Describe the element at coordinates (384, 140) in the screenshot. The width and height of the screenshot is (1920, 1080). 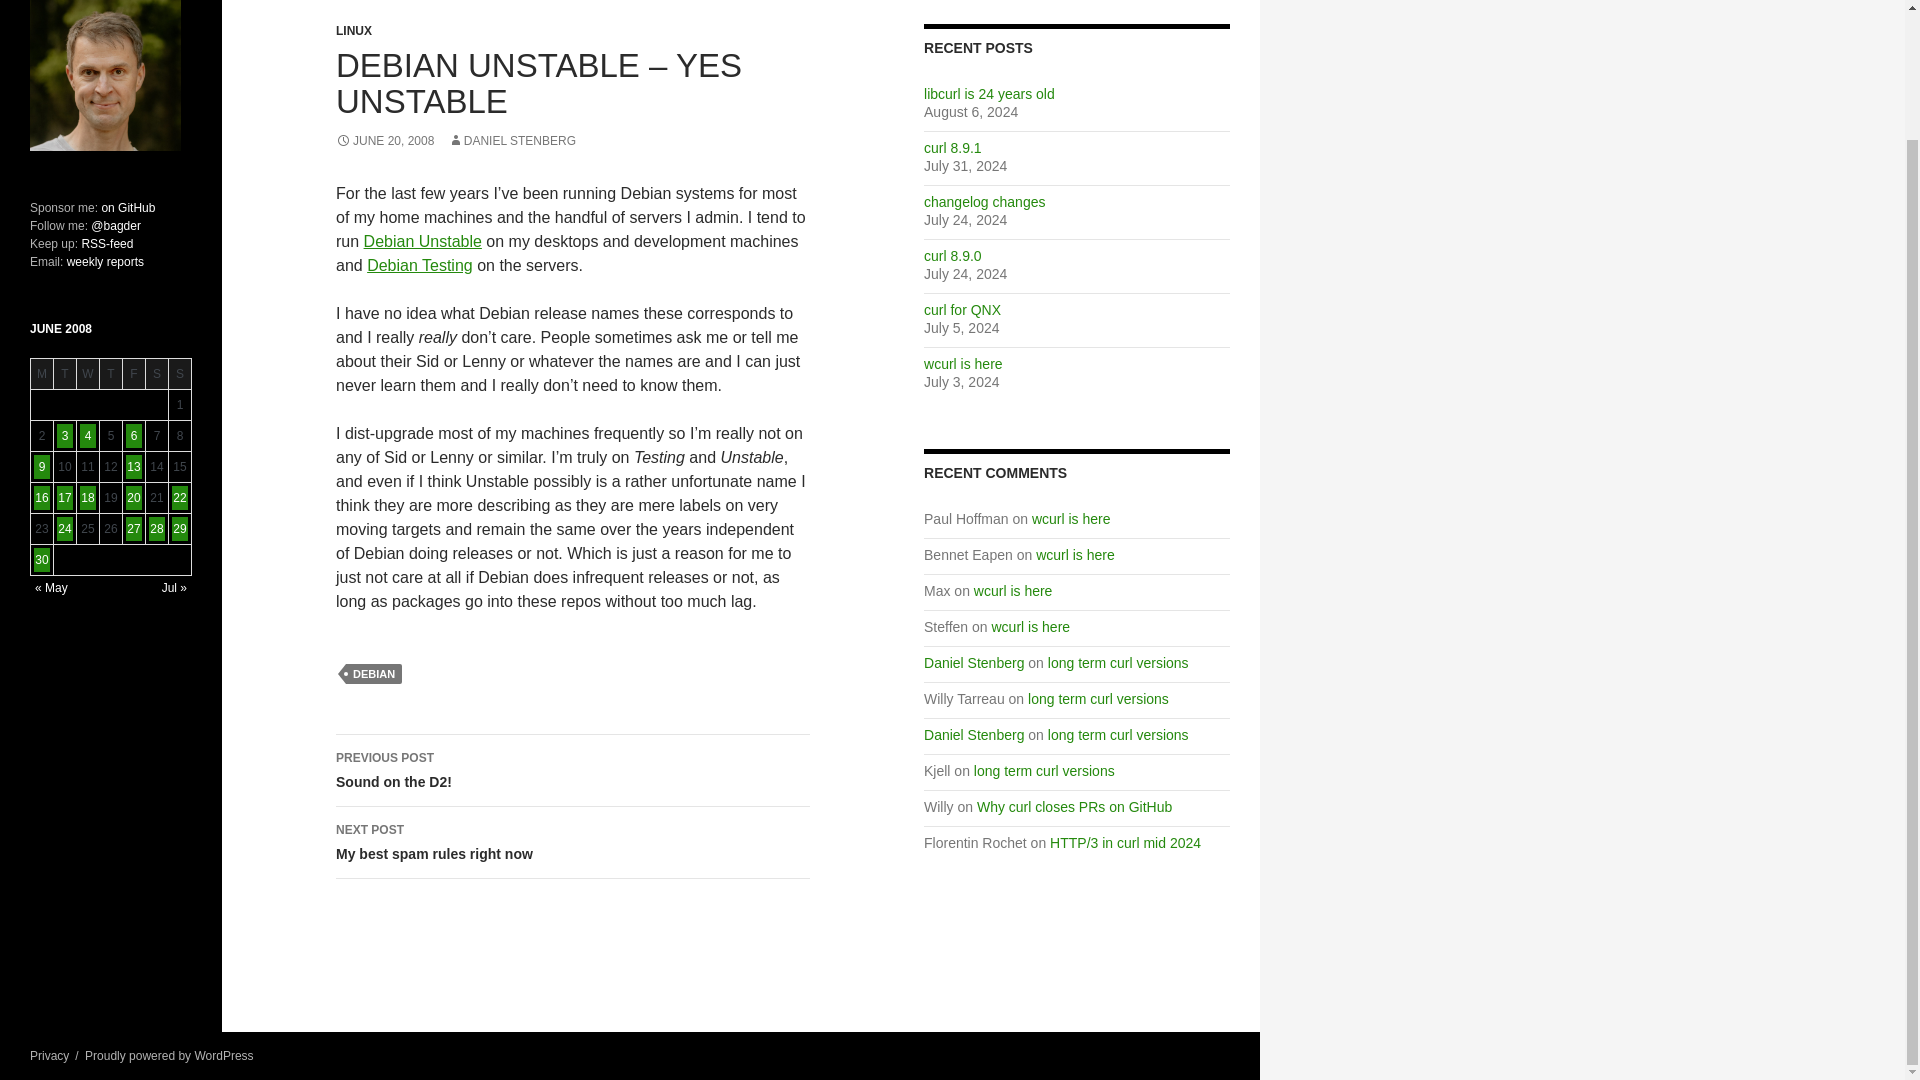
I see `JUNE 20, 2008` at that location.